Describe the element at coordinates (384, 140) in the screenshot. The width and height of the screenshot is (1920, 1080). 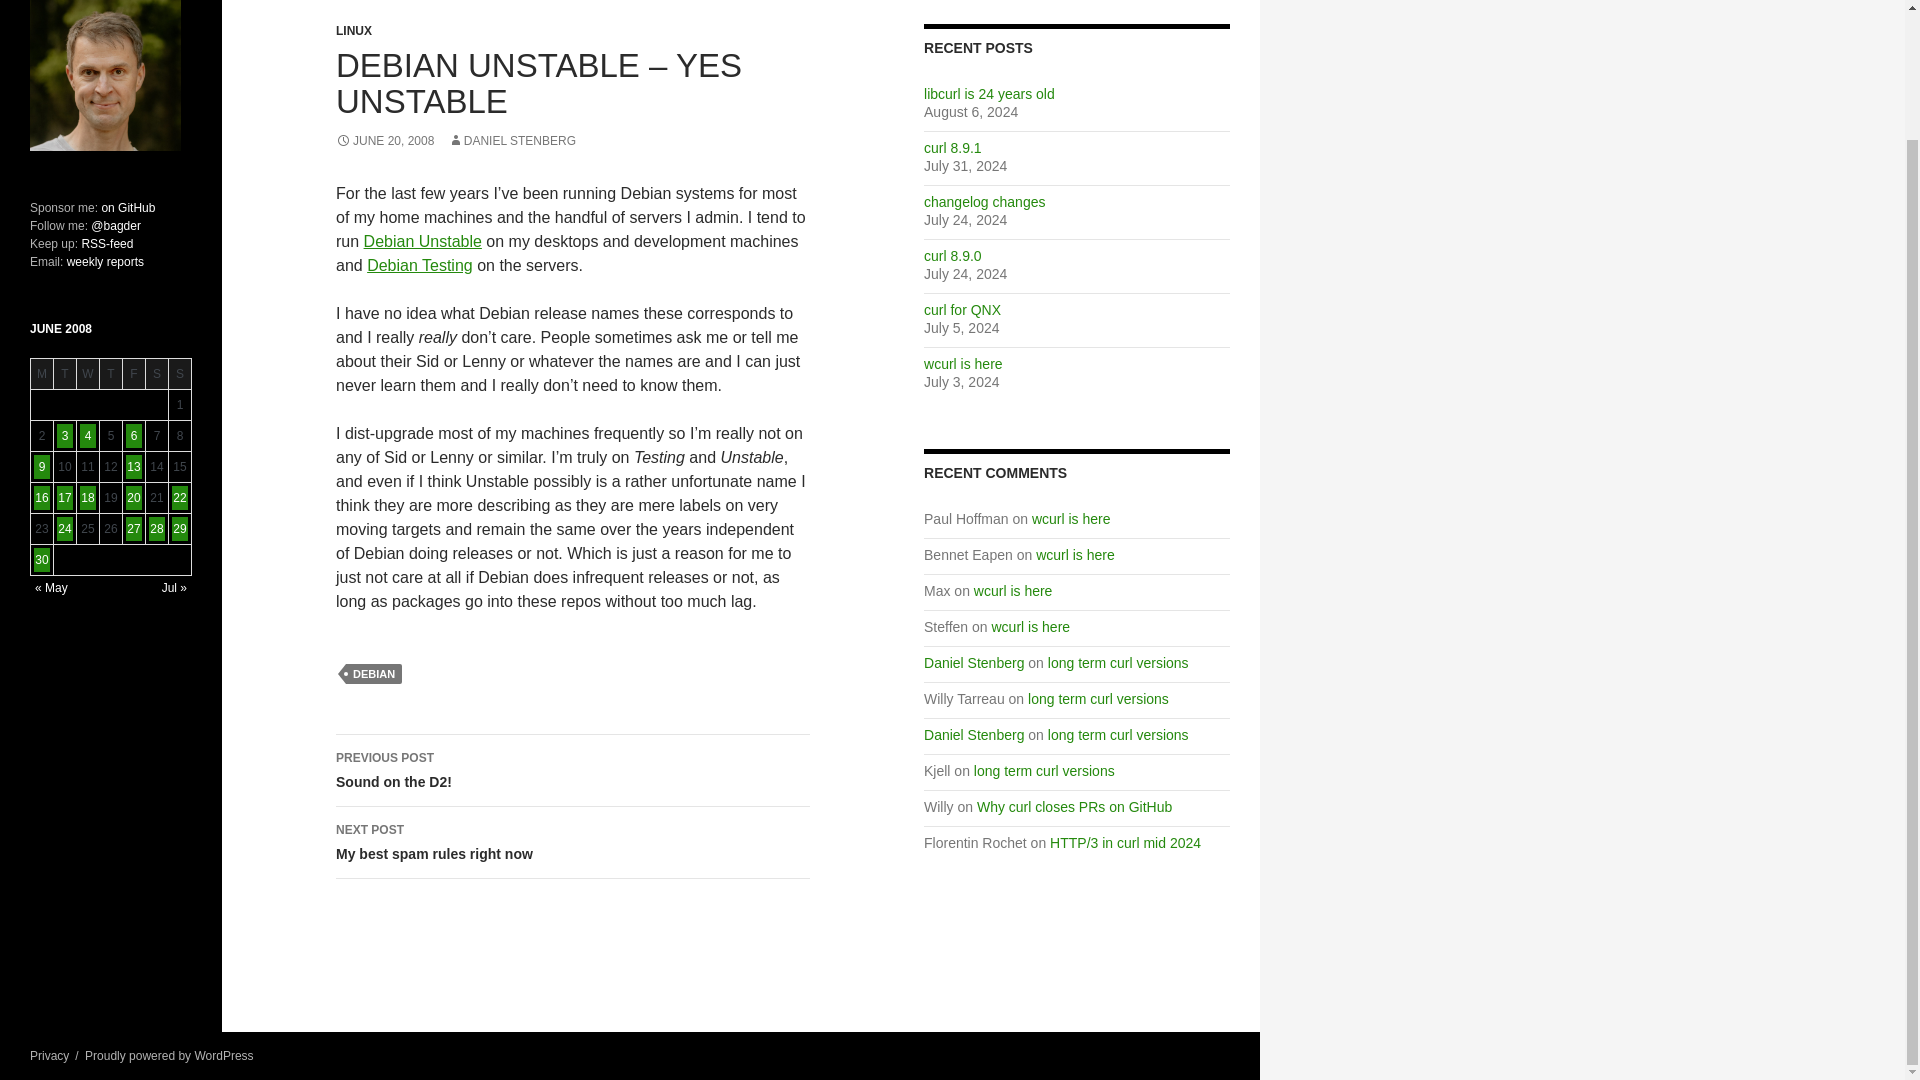
I see `JUNE 20, 2008` at that location.